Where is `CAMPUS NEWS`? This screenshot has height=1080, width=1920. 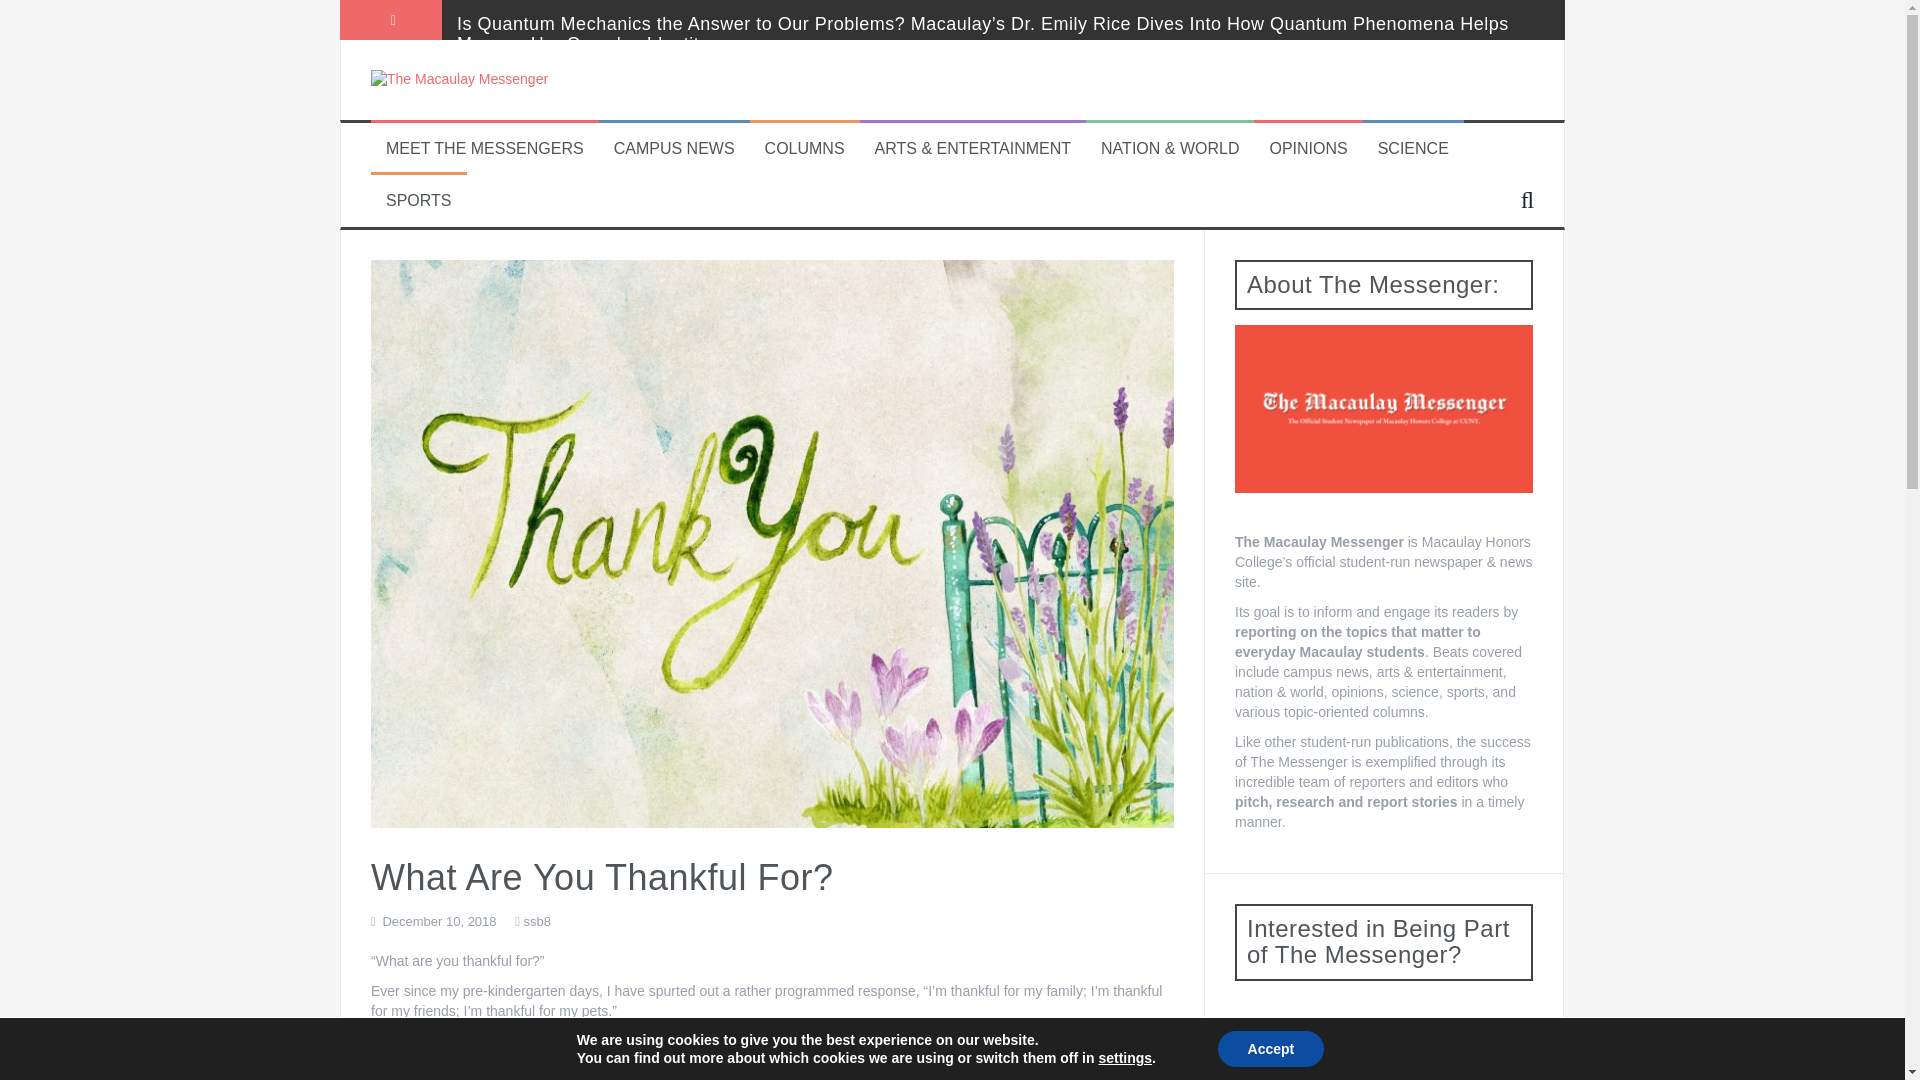
CAMPUS NEWS is located at coordinates (674, 149).